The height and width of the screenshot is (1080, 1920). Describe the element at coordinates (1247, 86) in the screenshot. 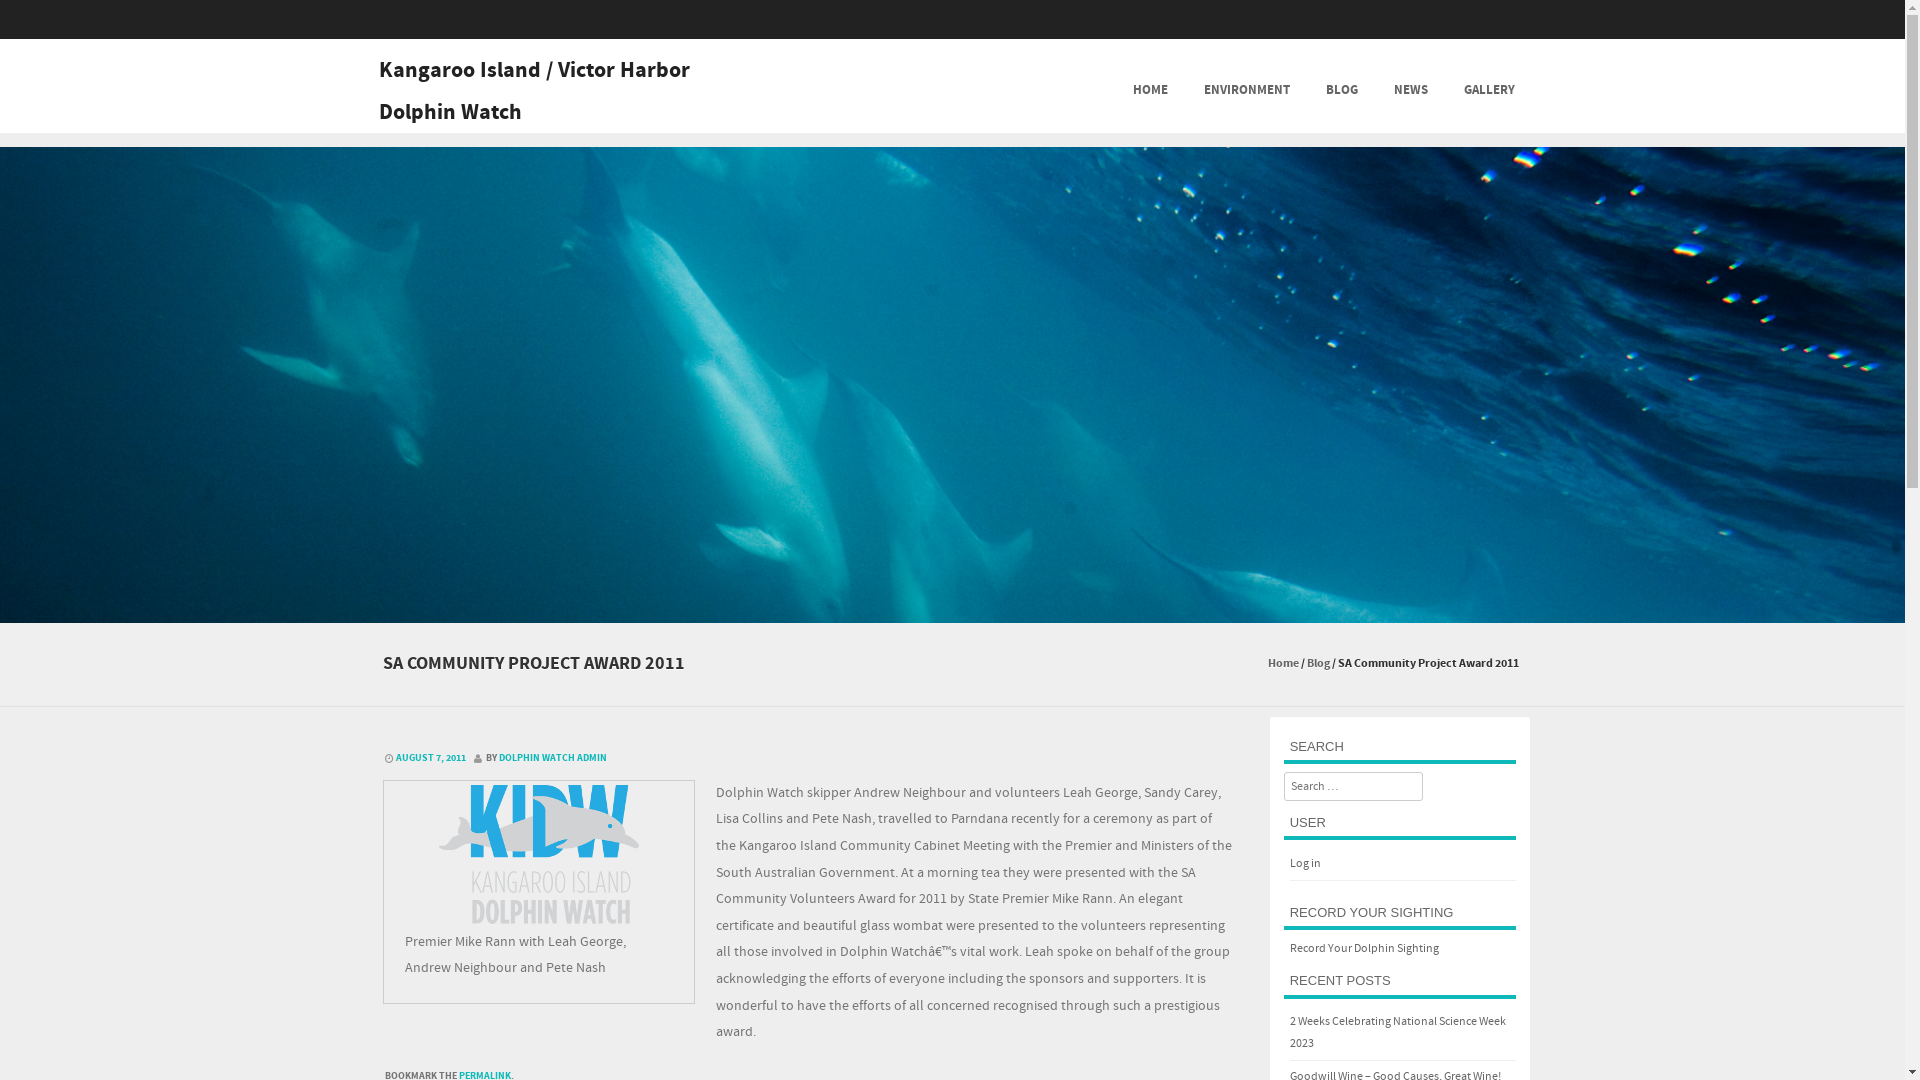

I see `ENVIRONMENT` at that location.